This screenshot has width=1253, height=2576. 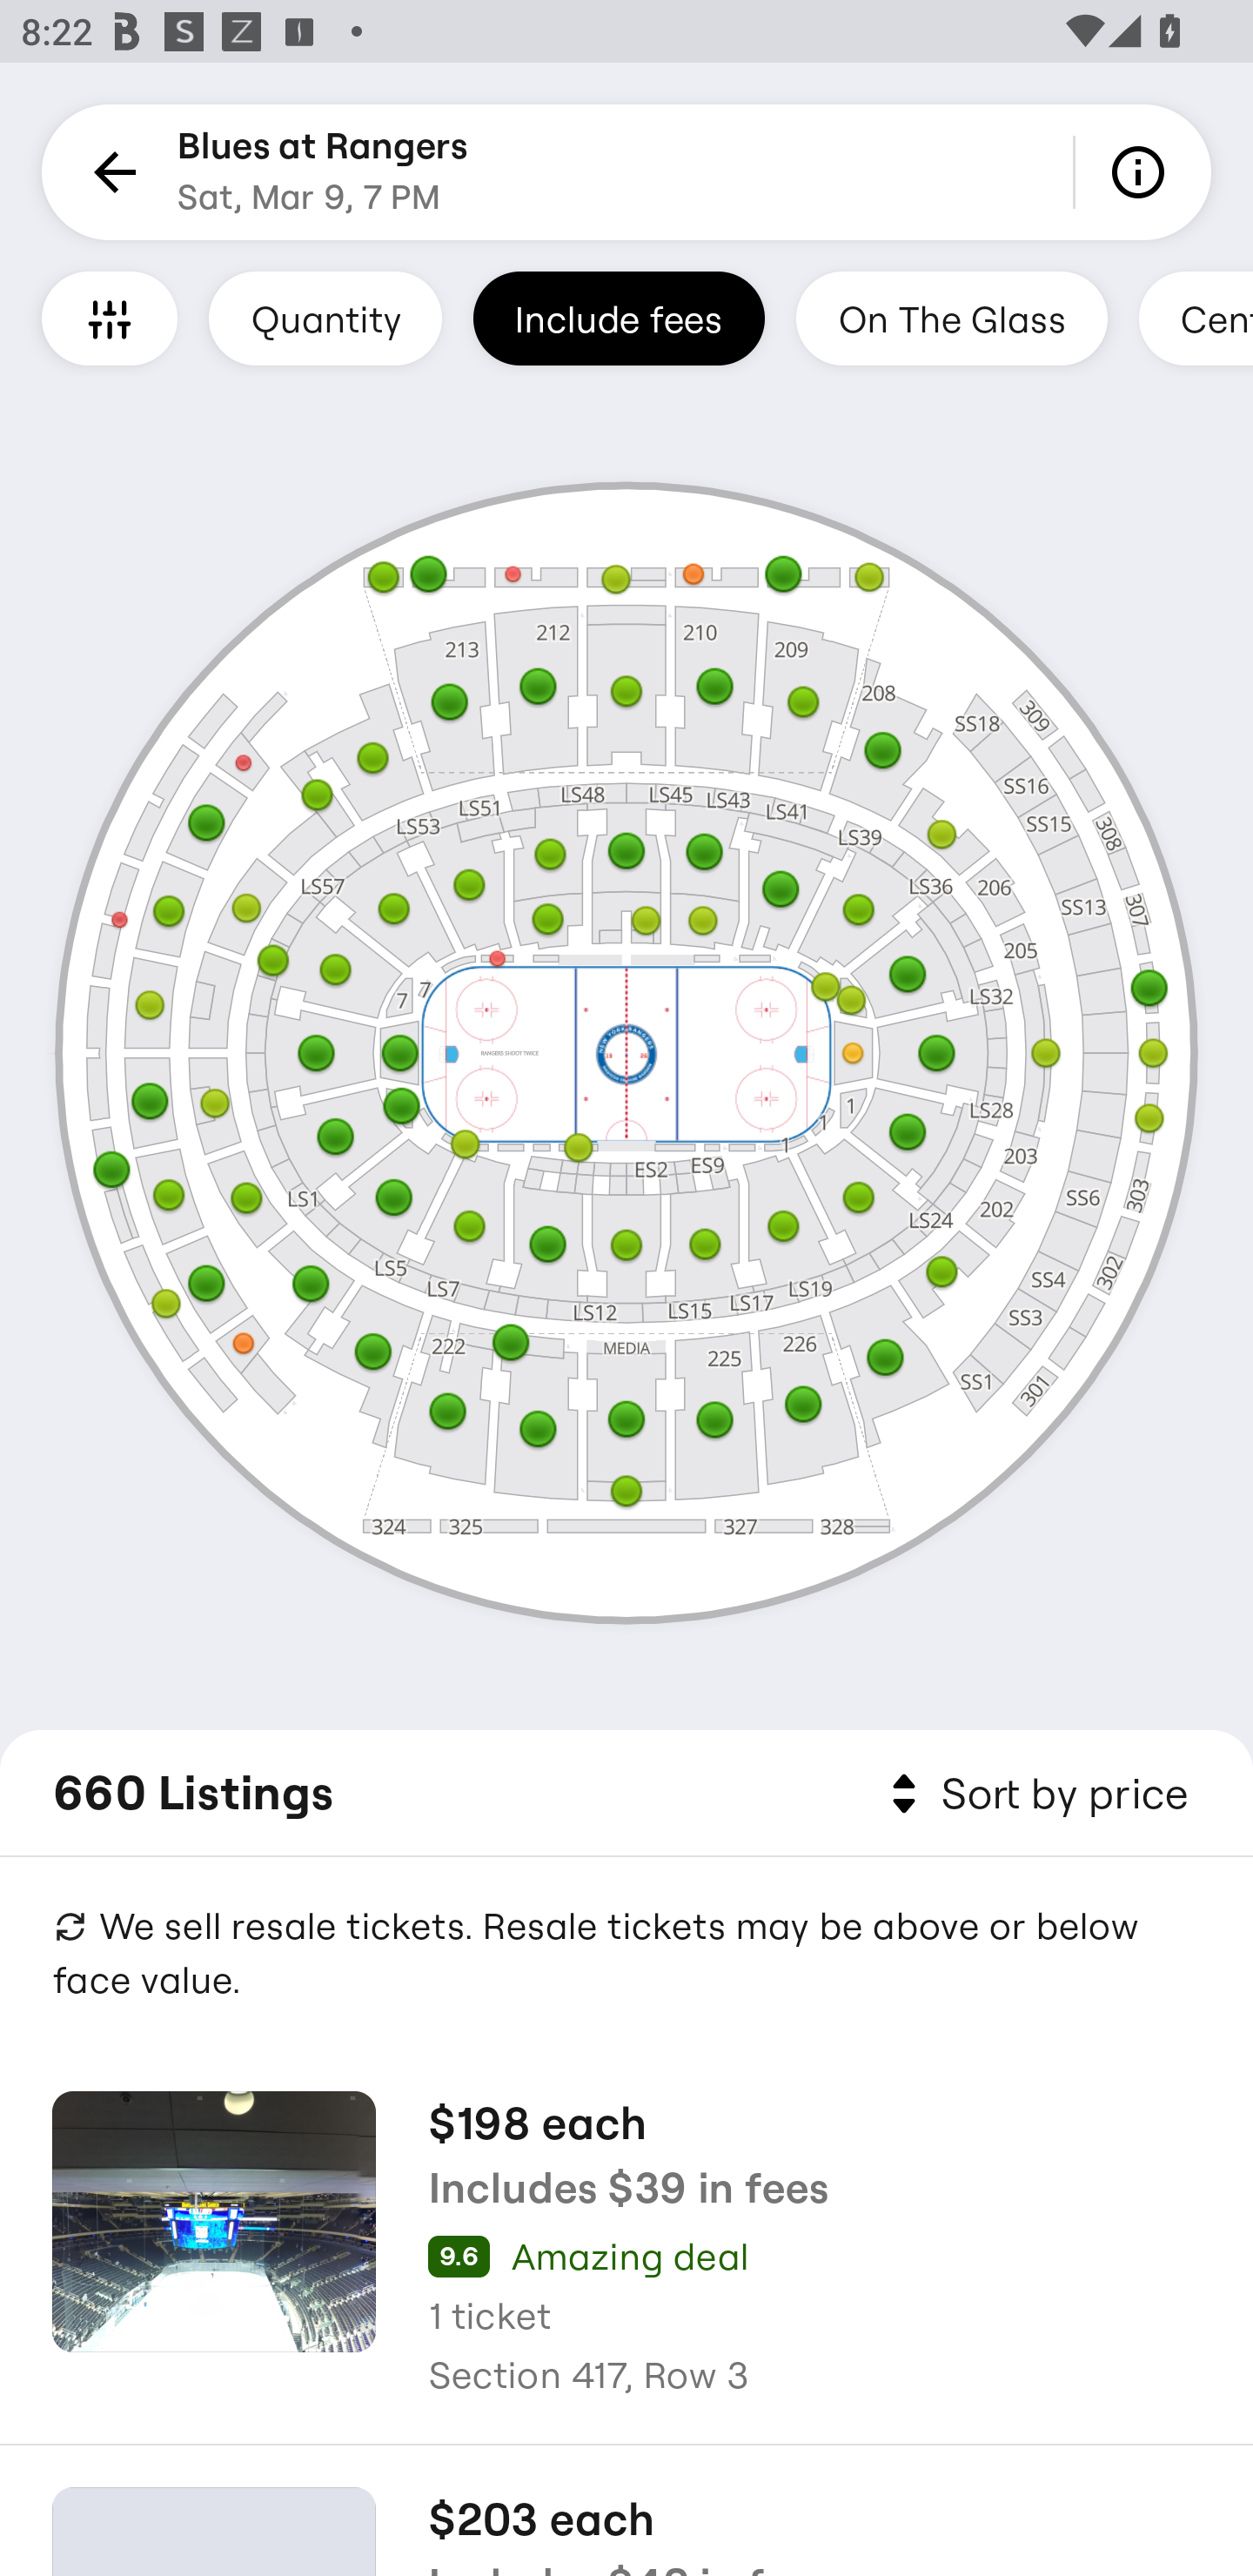 What do you see at coordinates (1034, 1794) in the screenshot?
I see `Sort by price` at bounding box center [1034, 1794].